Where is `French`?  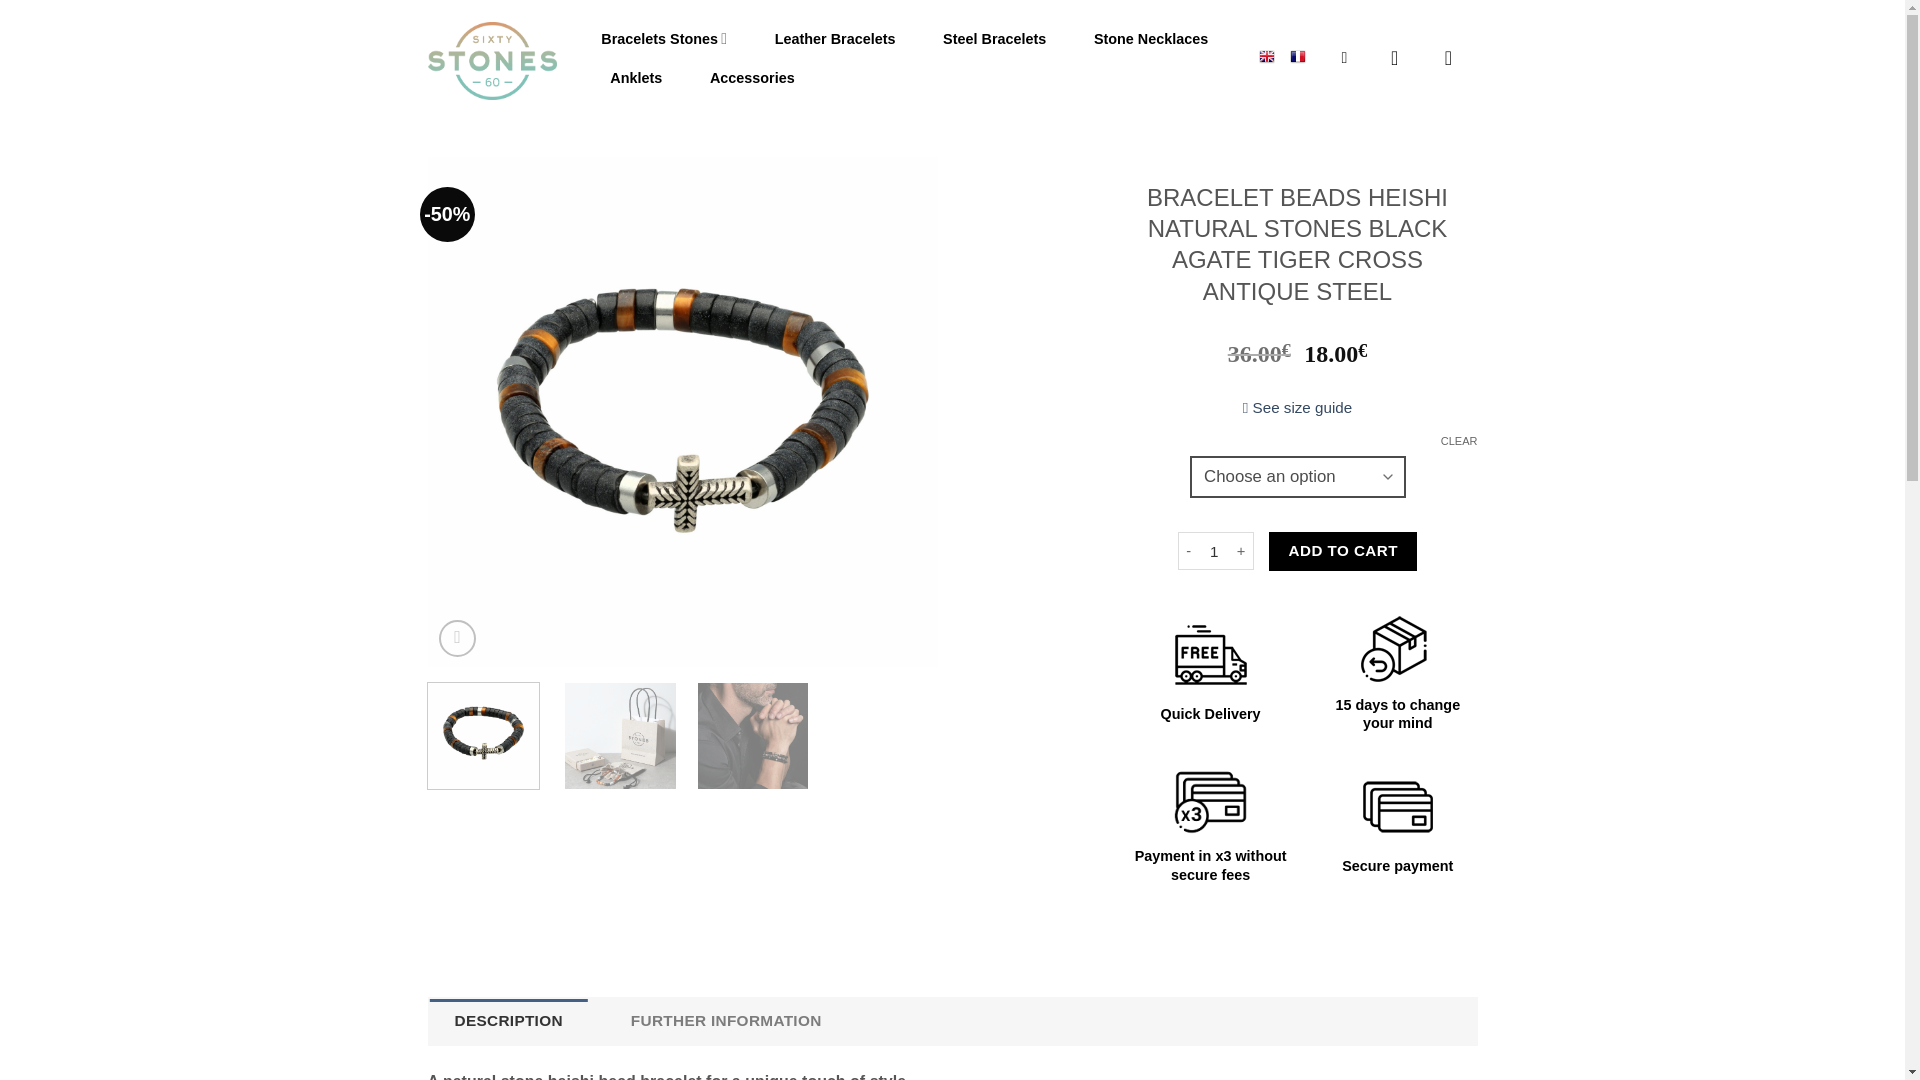 French is located at coordinates (1298, 54).